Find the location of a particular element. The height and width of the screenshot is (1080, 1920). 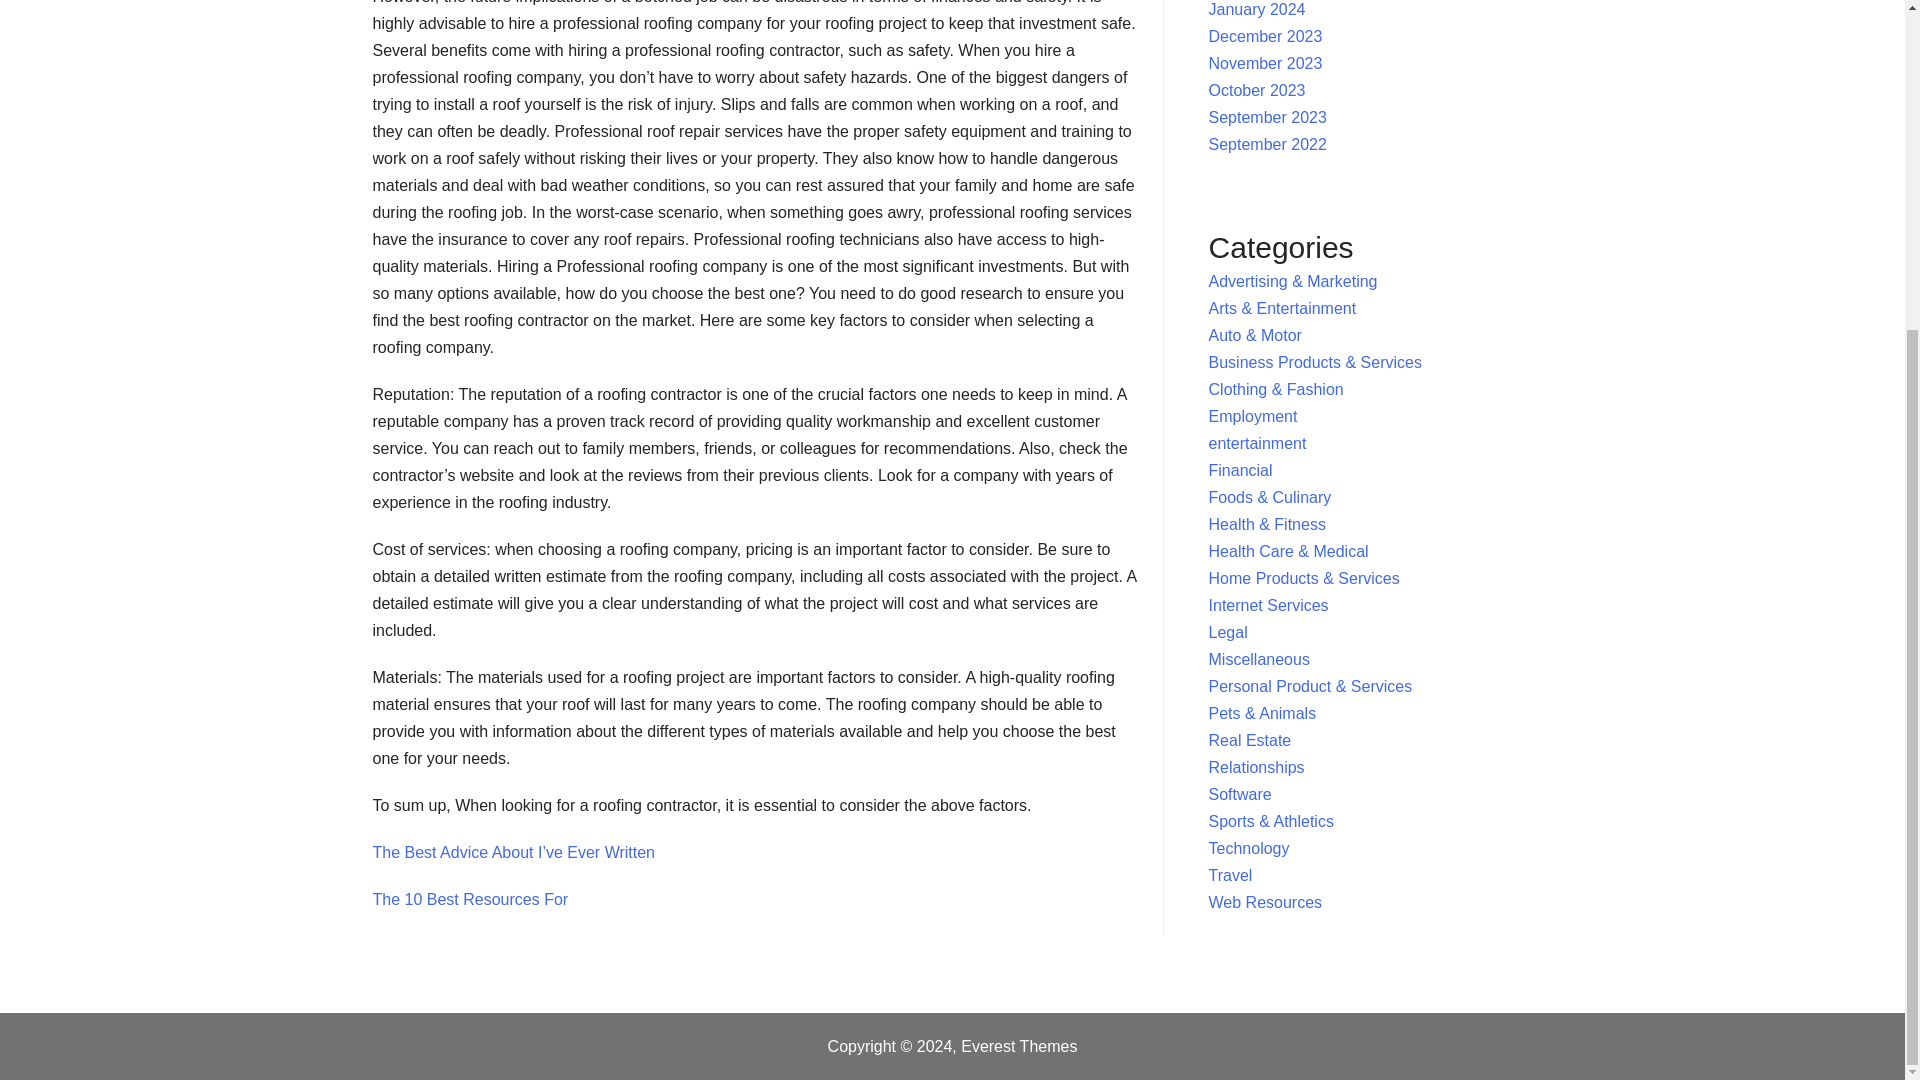

October 2023 is located at coordinates (1257, 90).